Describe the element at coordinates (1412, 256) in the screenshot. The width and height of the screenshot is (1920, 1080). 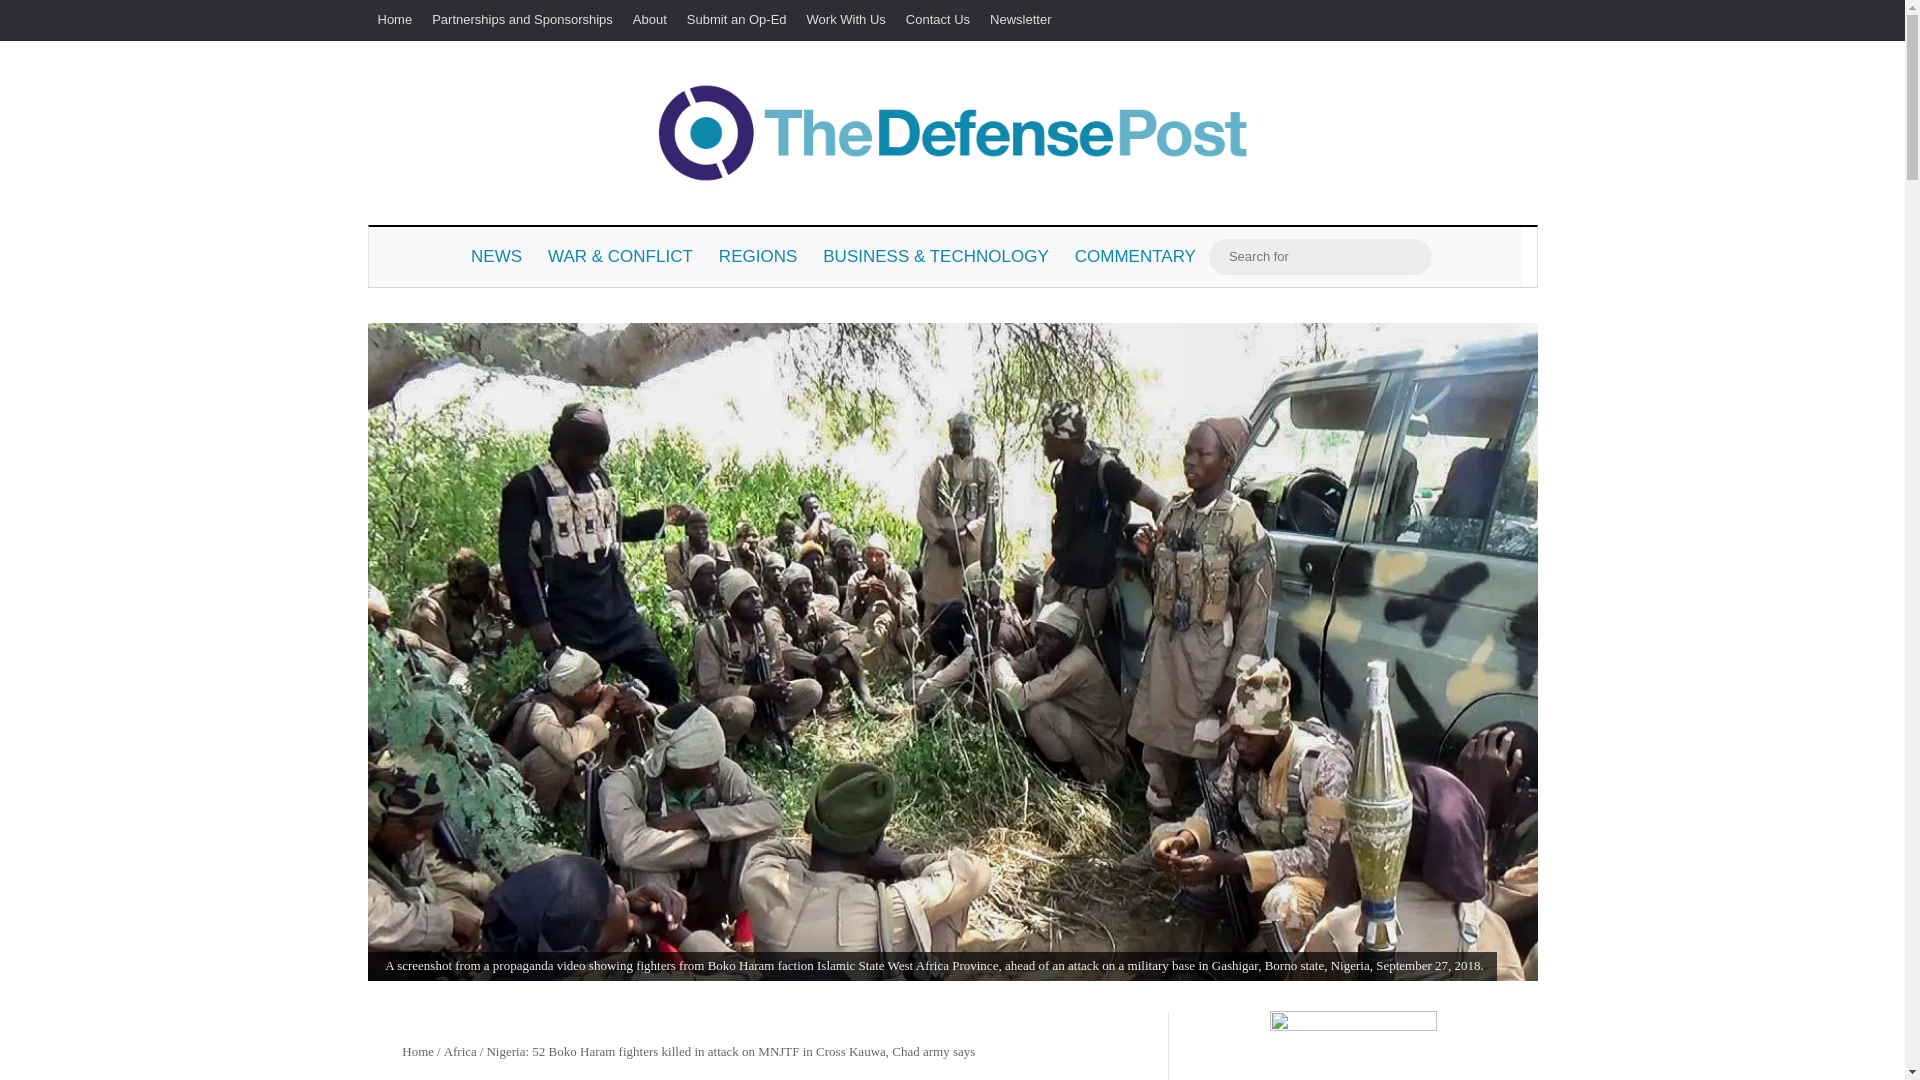
I see `Search for` at that location.